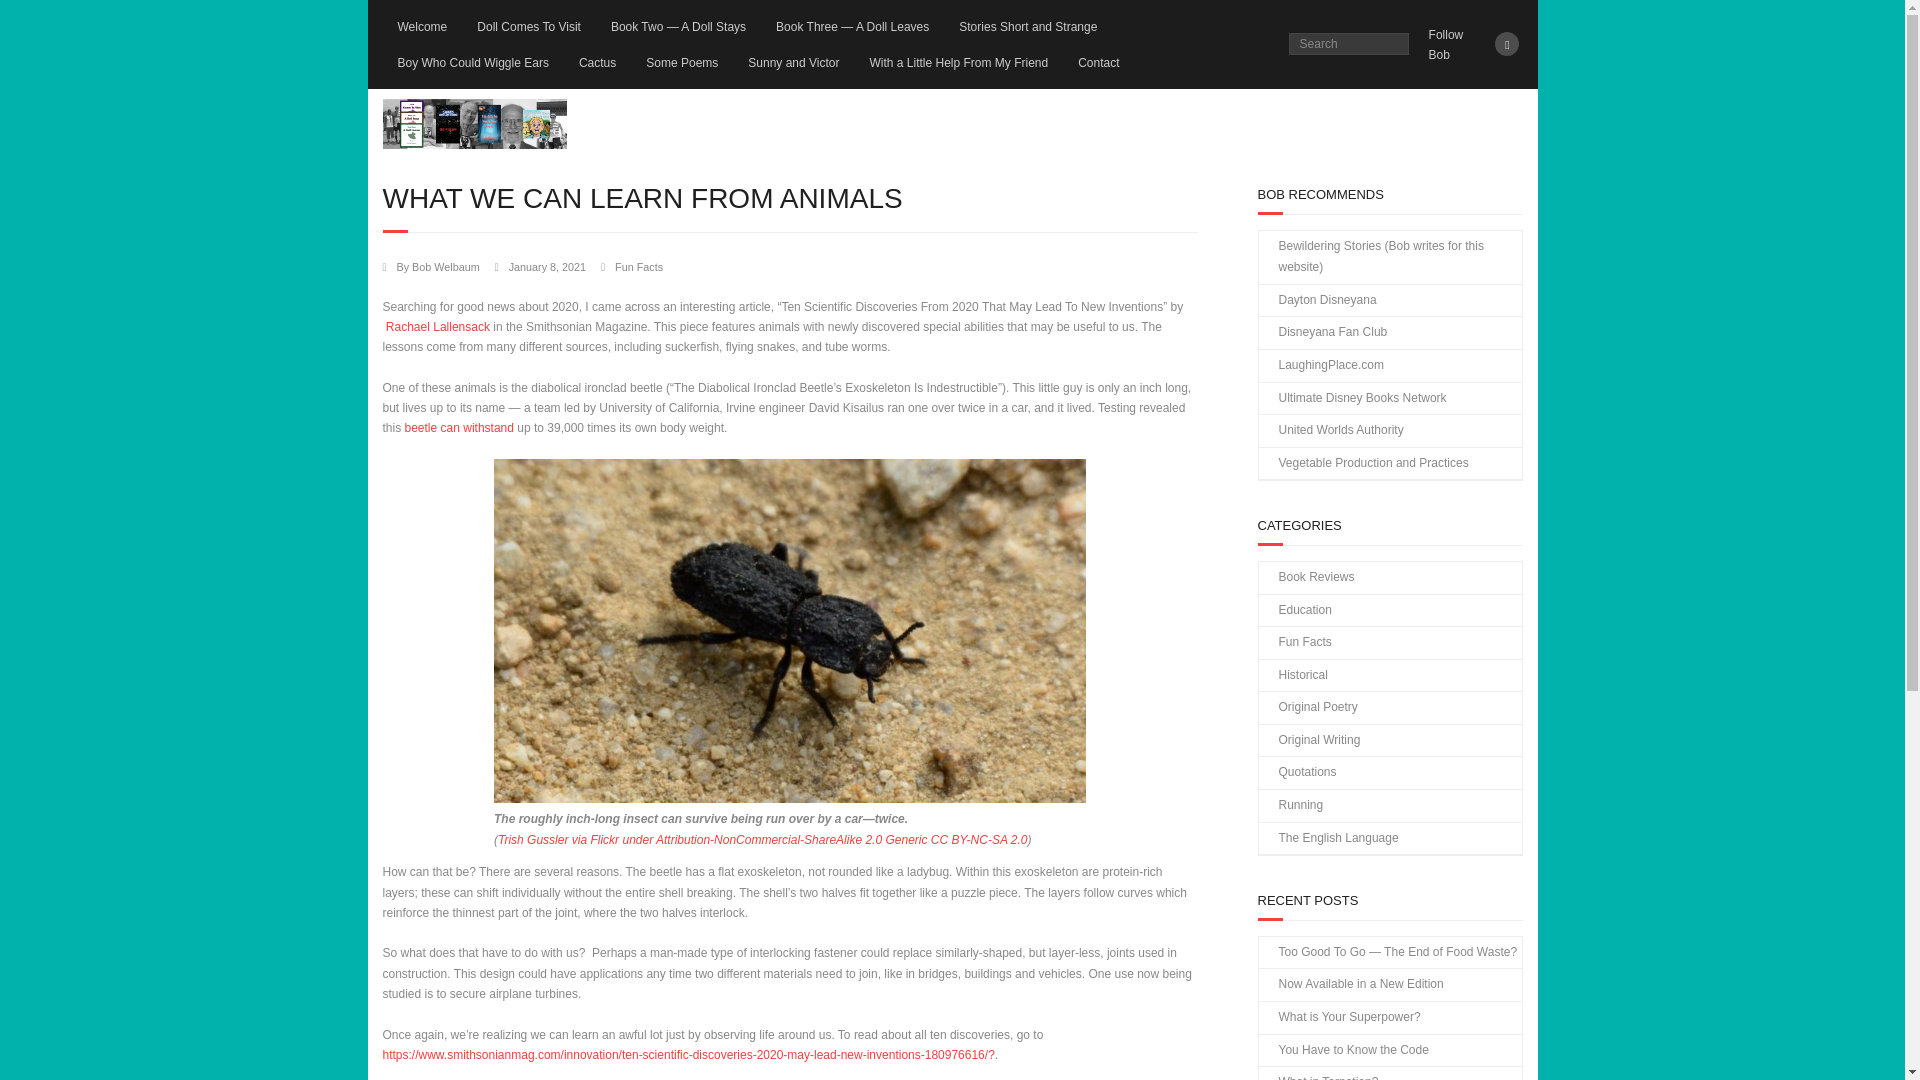 This screenshot has height=1080, width=1920. I want to click on Cactus, so click(598, 62).